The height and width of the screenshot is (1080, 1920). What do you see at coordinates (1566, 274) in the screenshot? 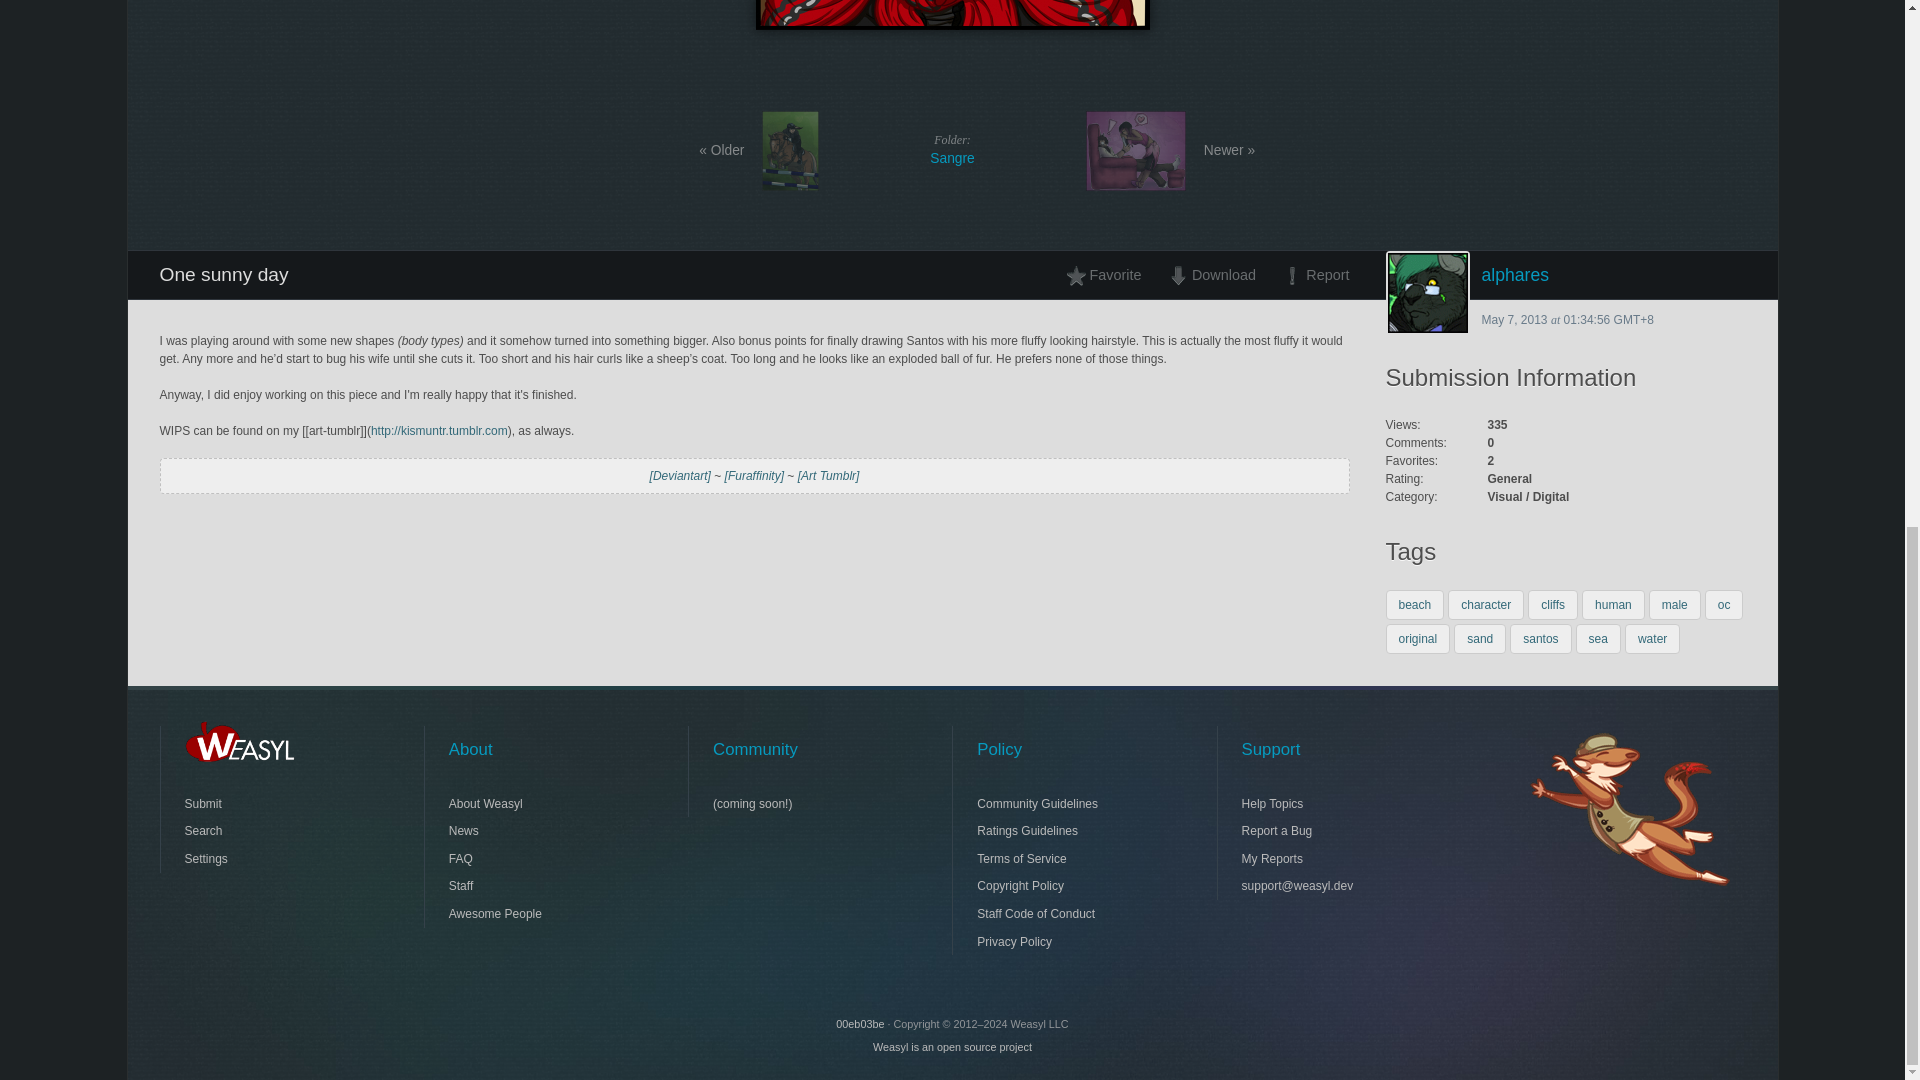
I see `male` at bounding box center [1566, 274].